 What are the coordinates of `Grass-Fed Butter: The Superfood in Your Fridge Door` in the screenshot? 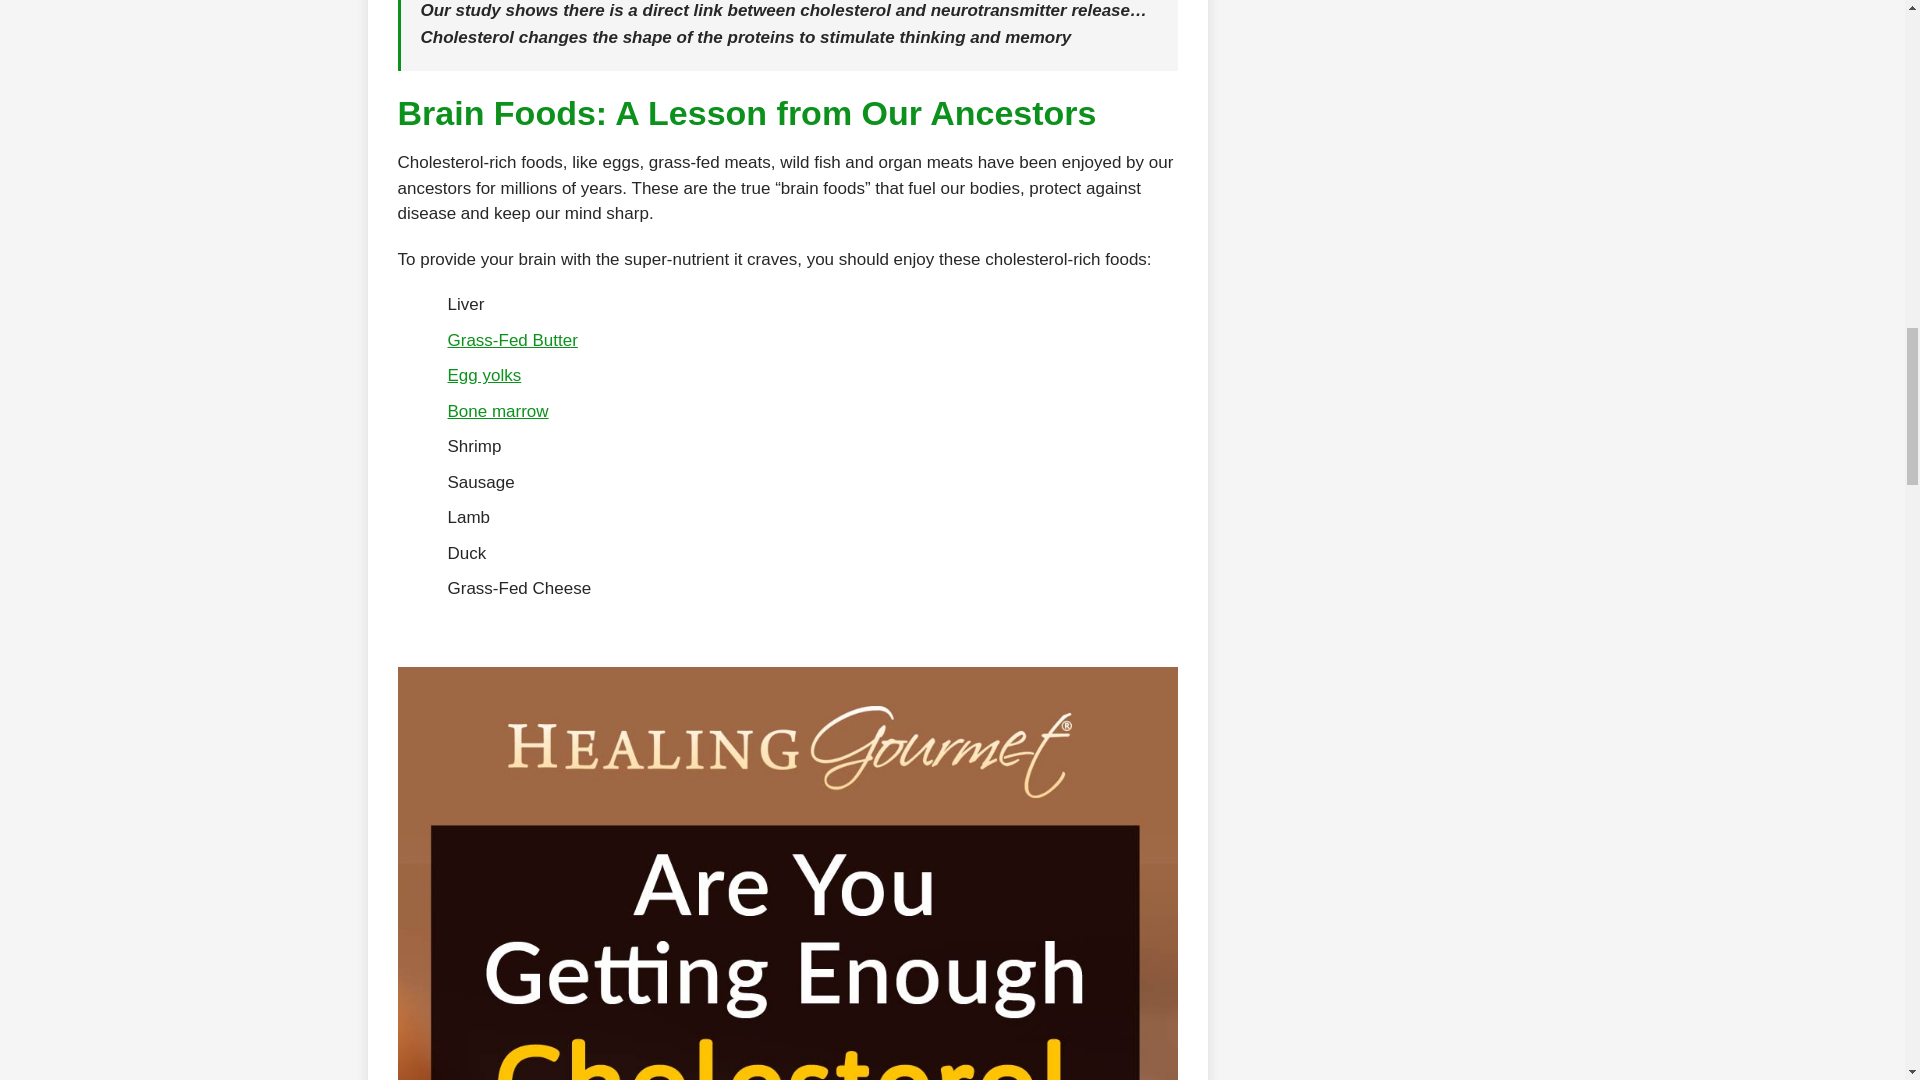 It's located at (512, 340).